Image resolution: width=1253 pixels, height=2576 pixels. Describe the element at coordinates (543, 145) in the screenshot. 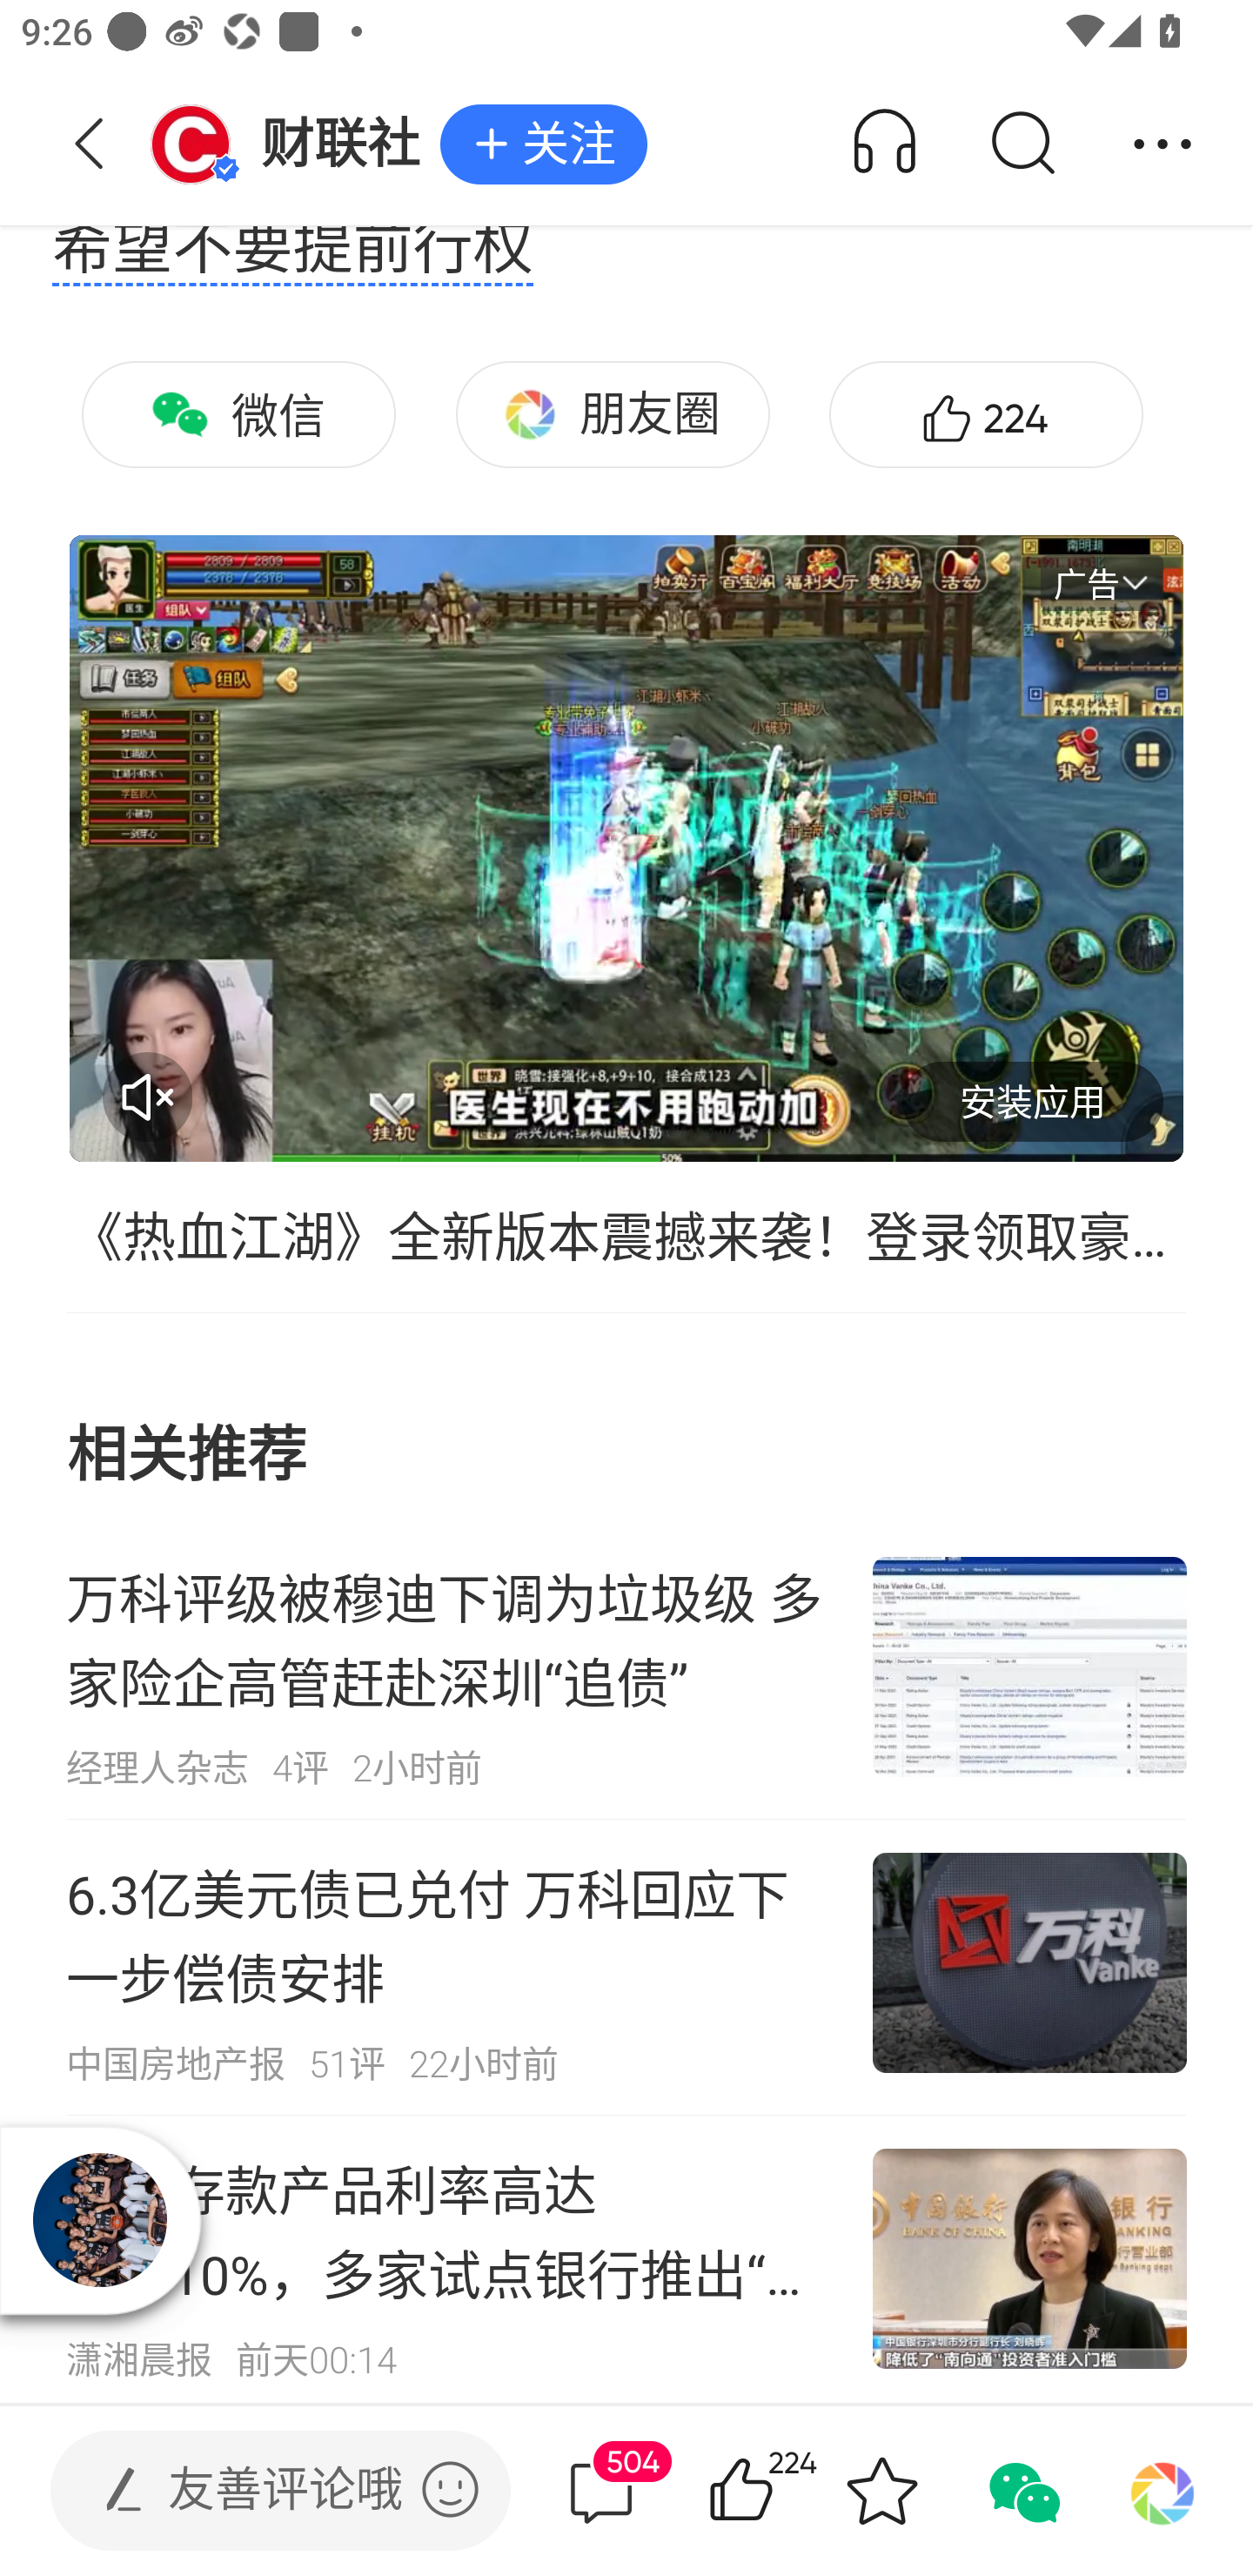

I see ` 关注` at that location.